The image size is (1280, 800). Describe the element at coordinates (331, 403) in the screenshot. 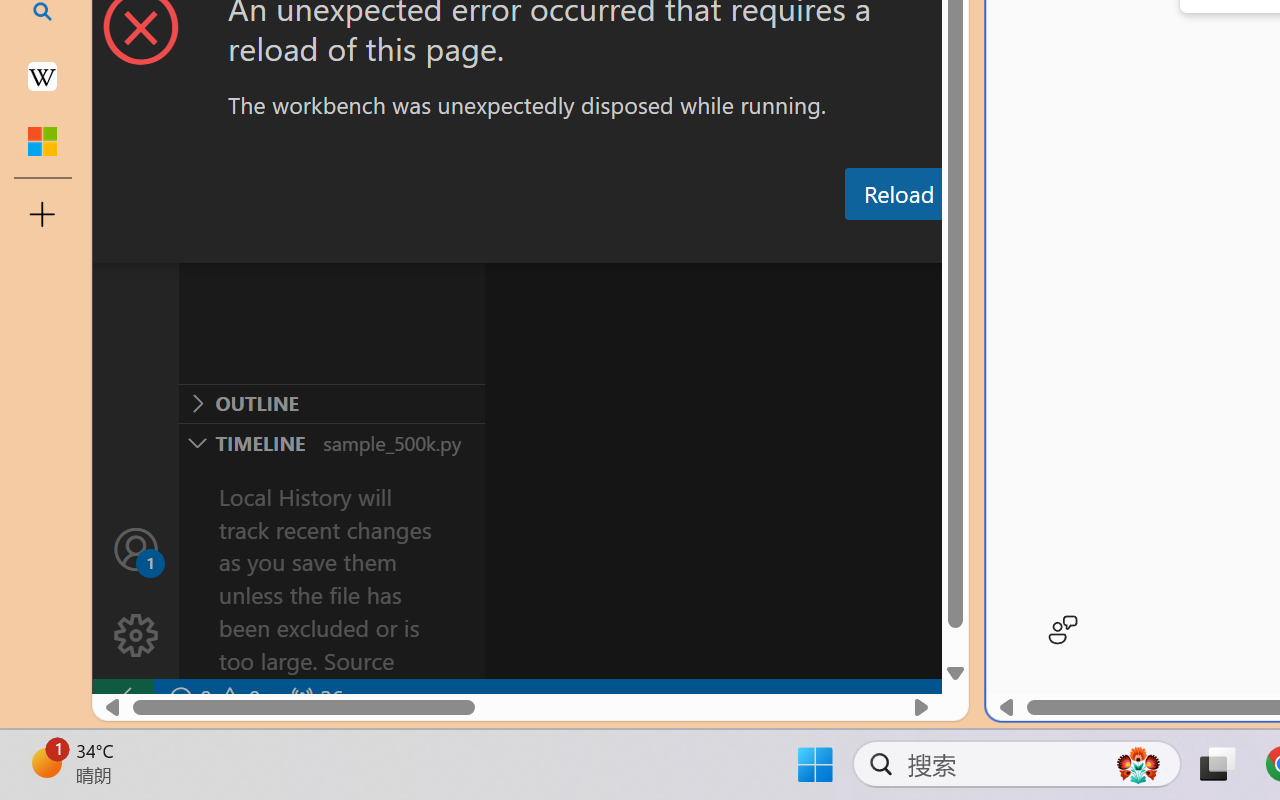

I see `Outline Section` at that location.